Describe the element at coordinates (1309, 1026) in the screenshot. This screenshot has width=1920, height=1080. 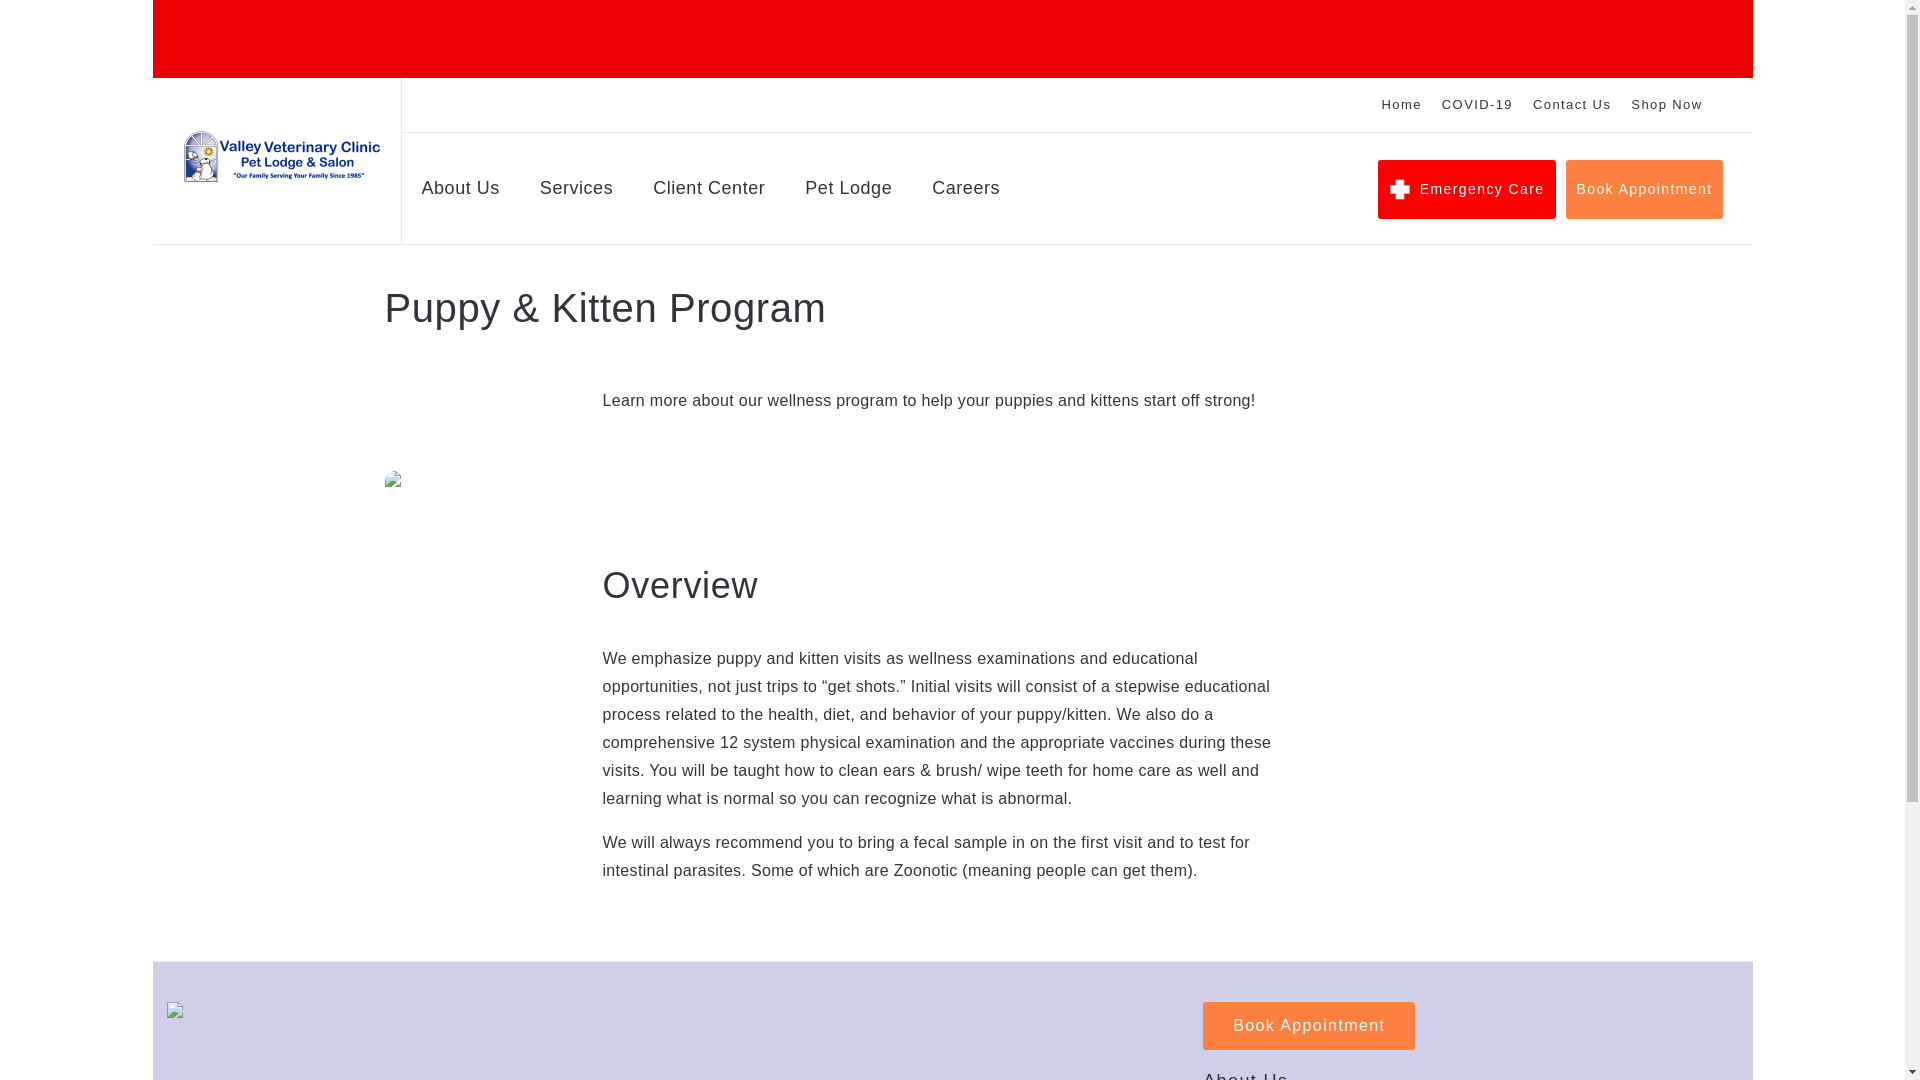
I see `Book Appointment` at that location.